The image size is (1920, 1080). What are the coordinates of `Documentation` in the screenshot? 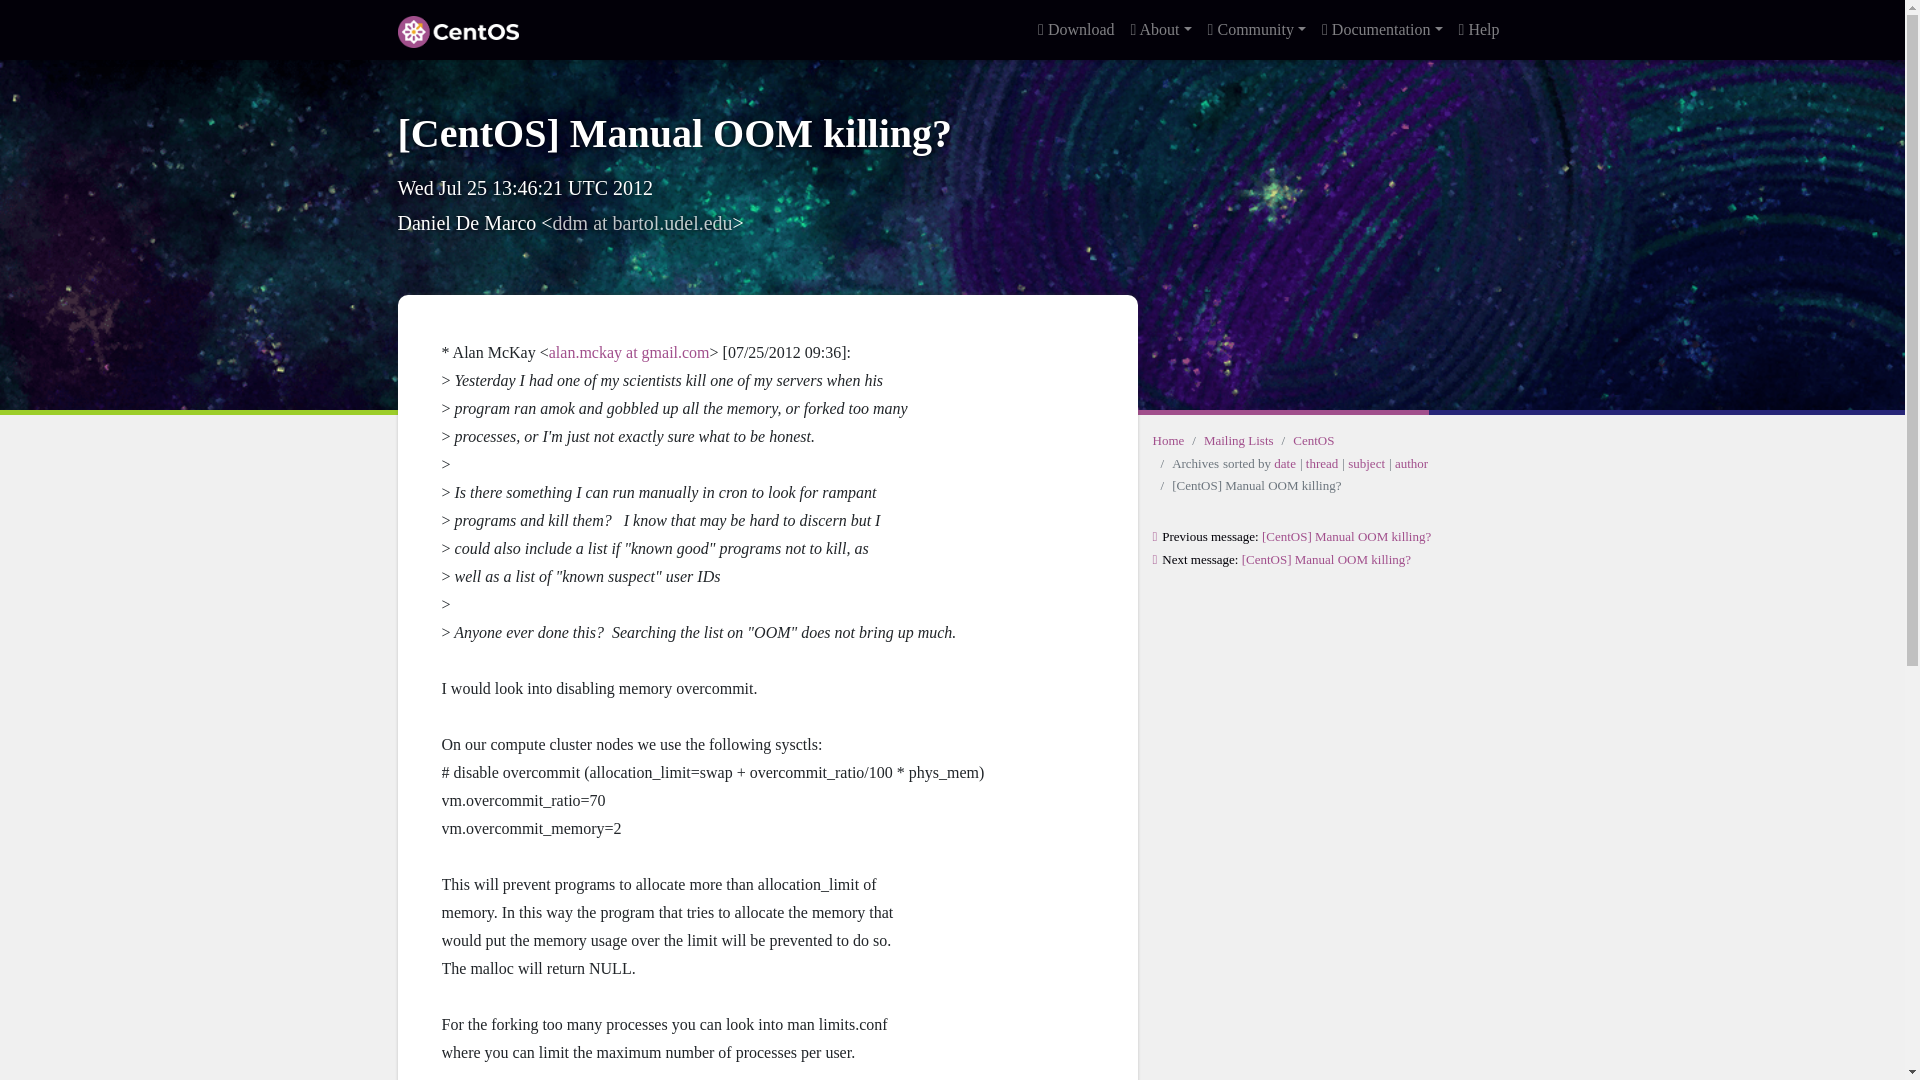 It's located at (1382, 29).